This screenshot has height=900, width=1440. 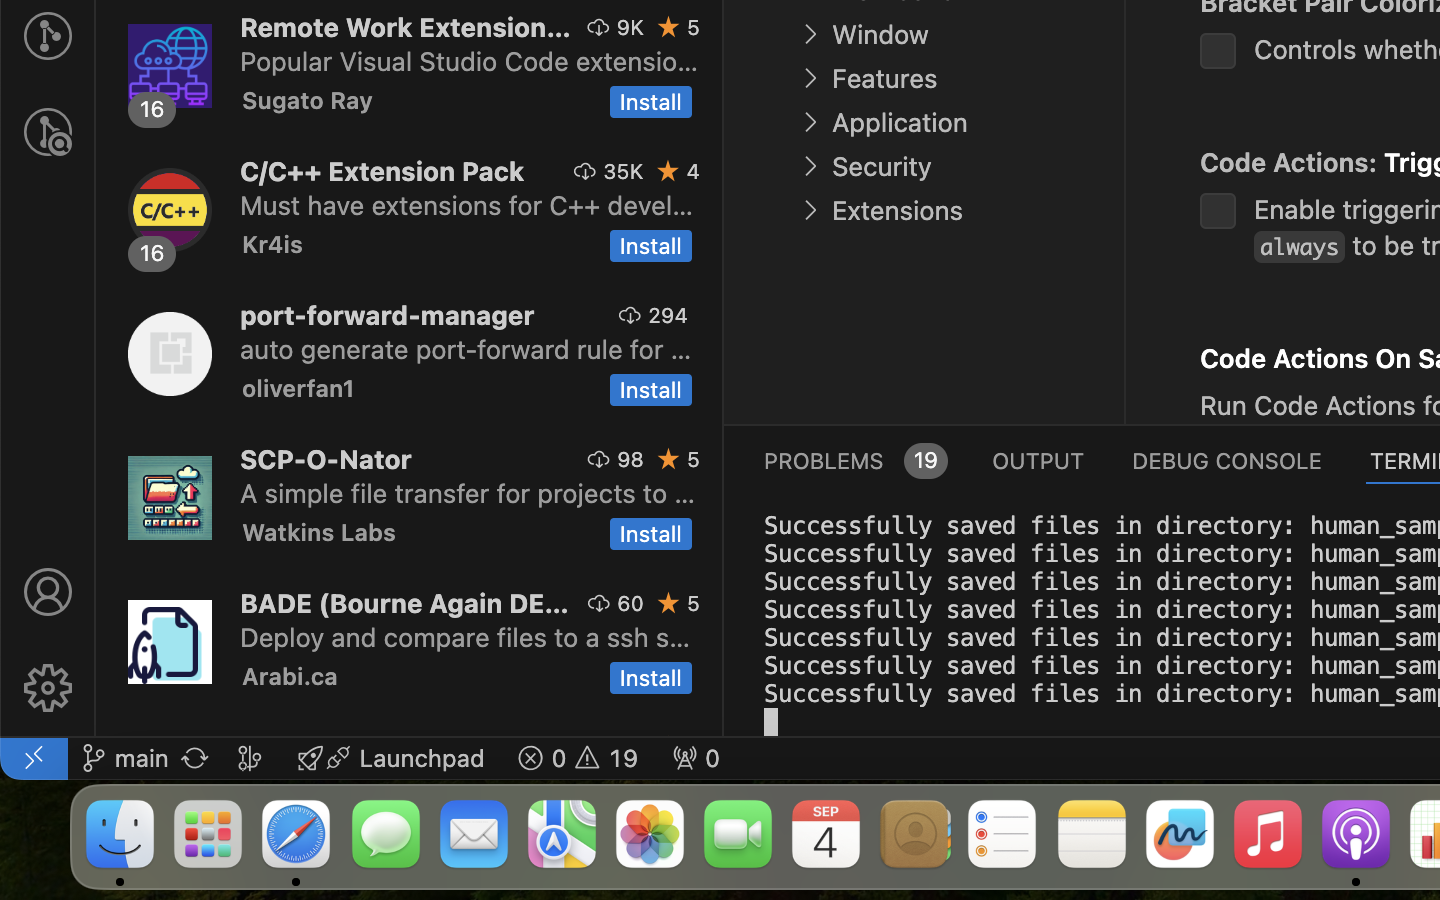 I want to click on , so click(x=48, y=592).